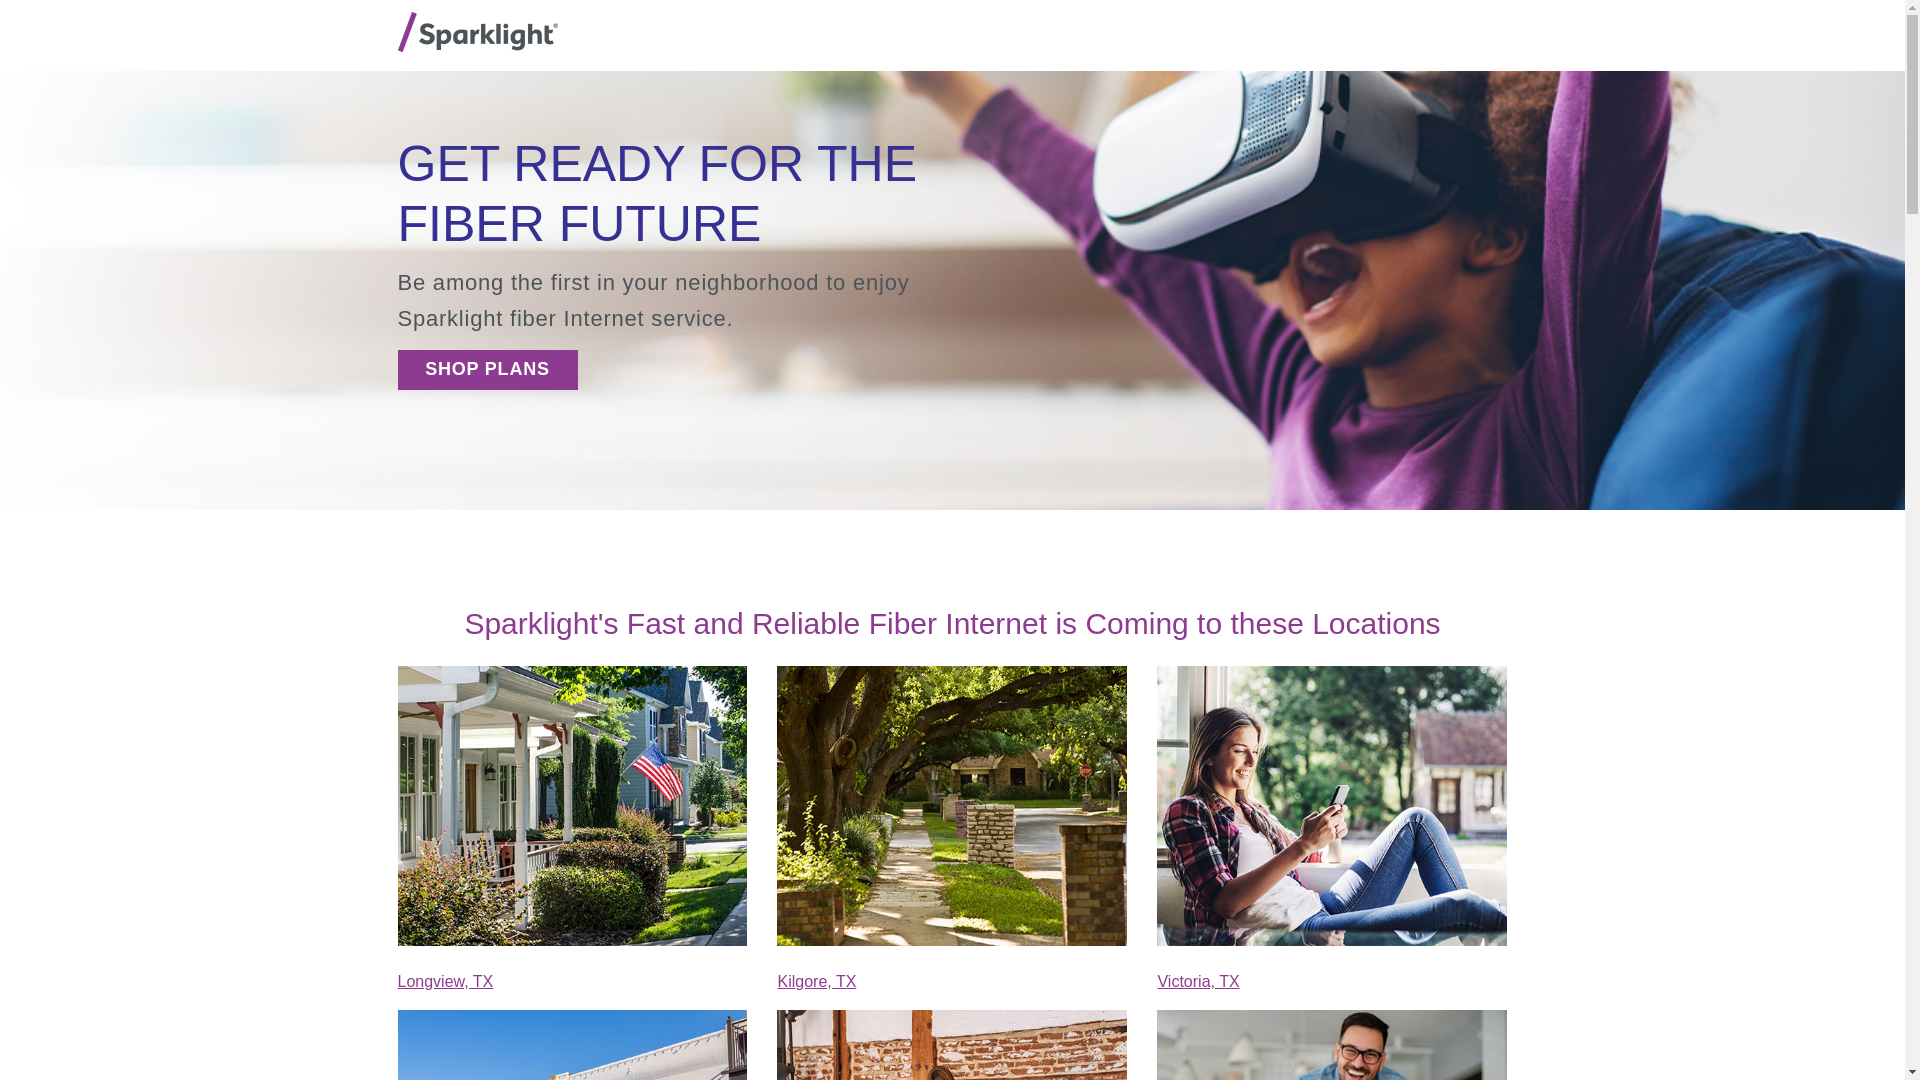  I want to click on SHOP PLANS, so click(487, 368).